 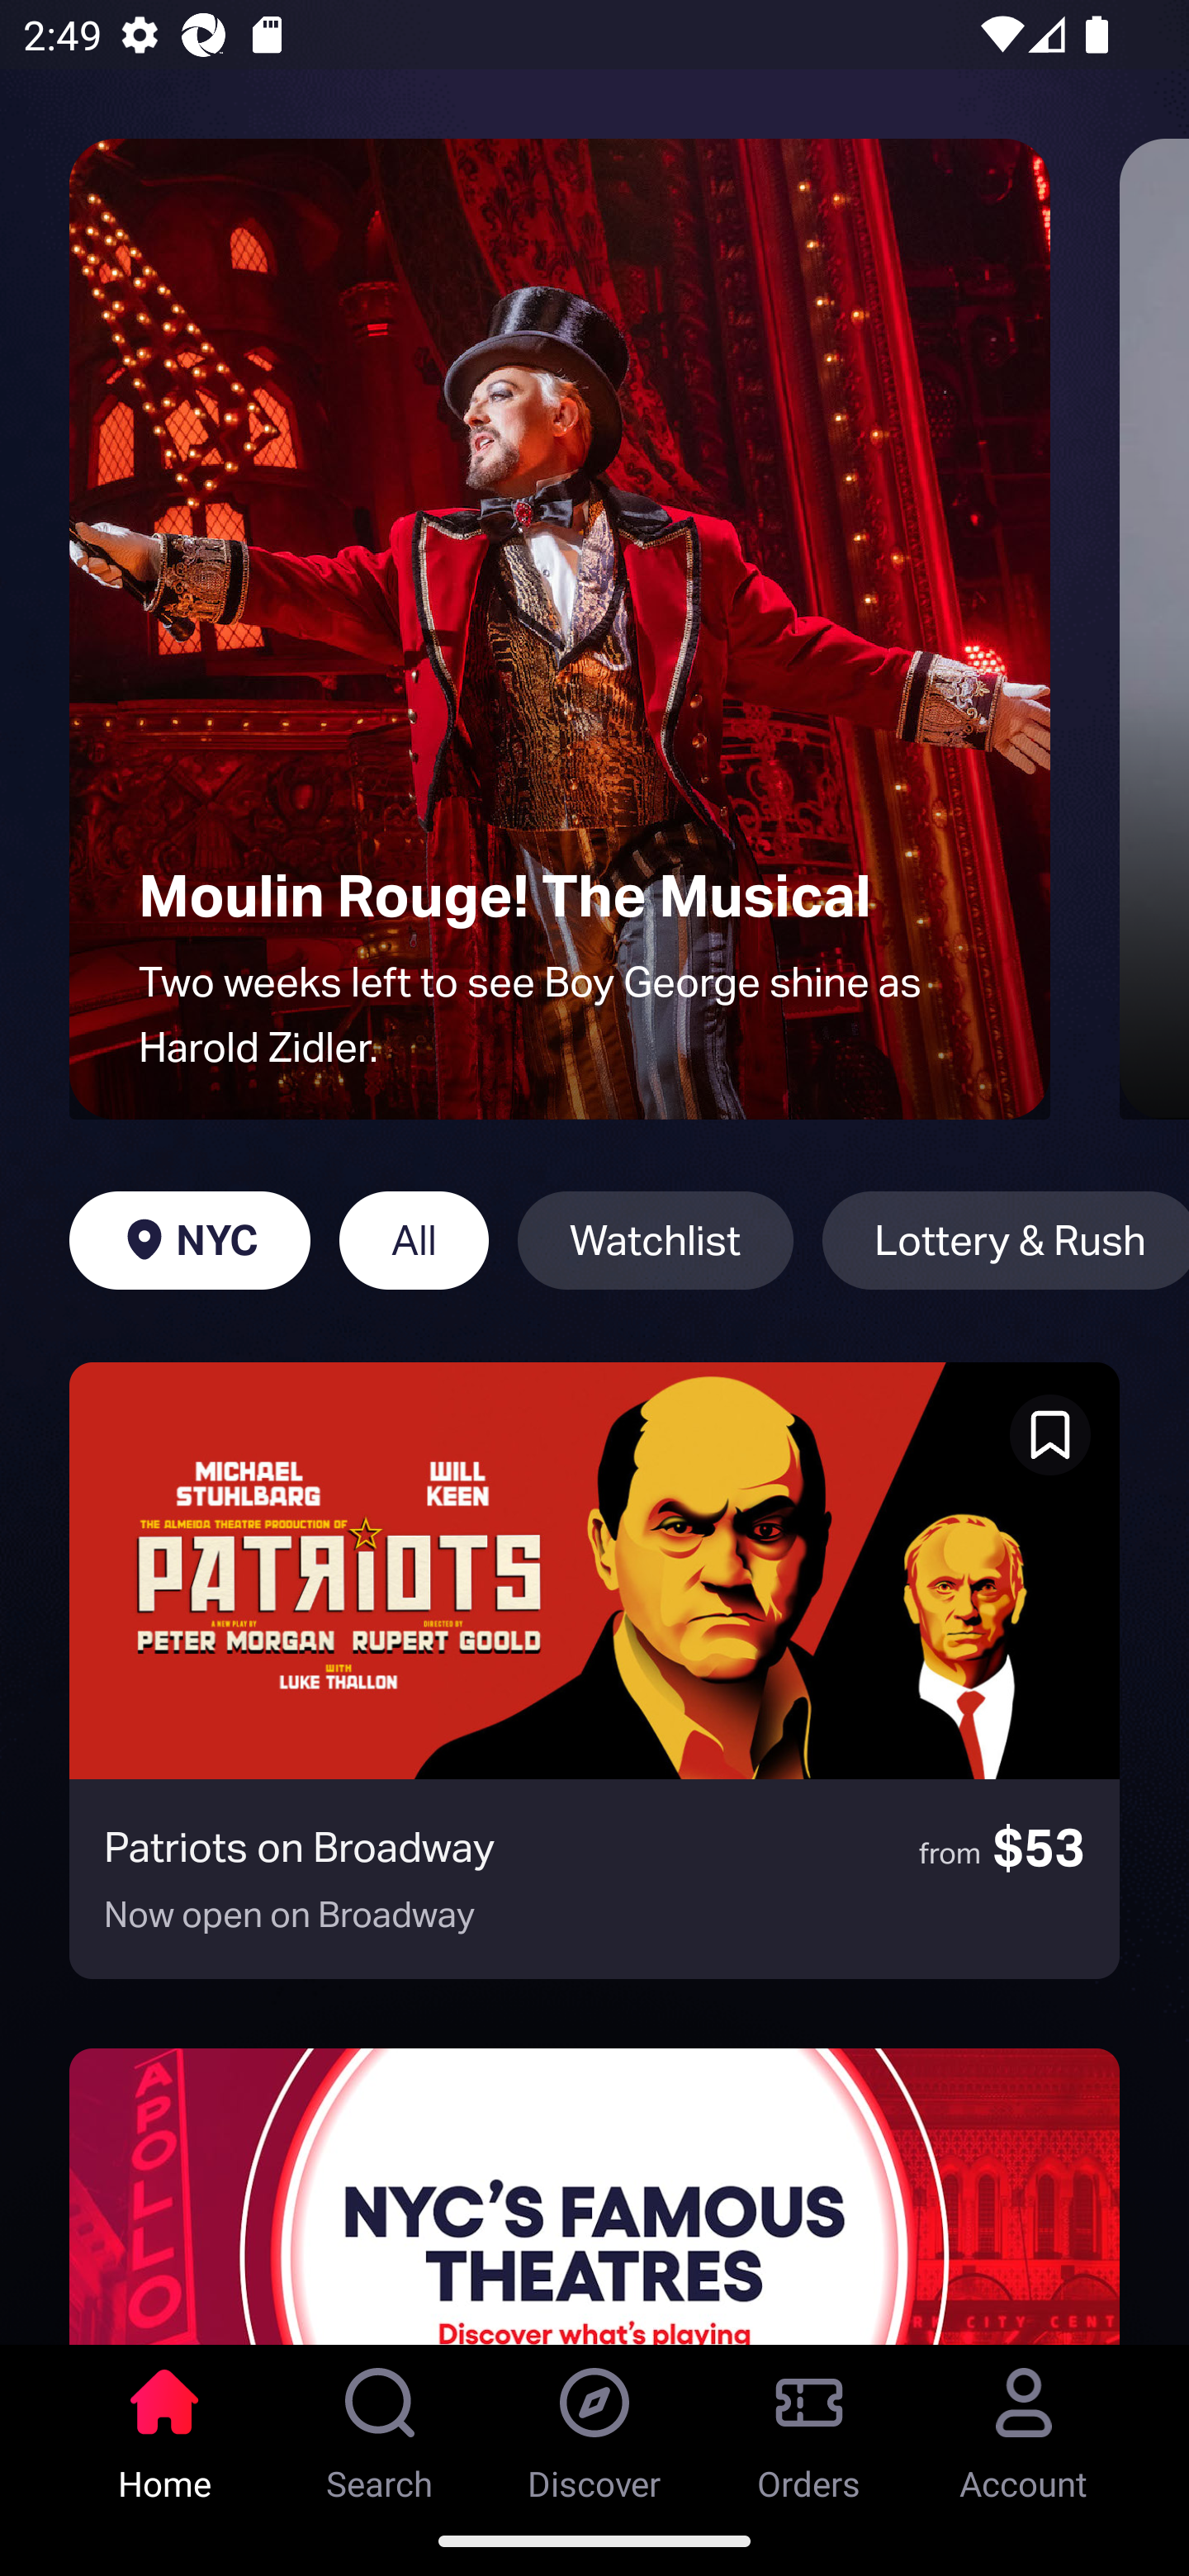 What do you see at coordinates (189, 1240) in the screenshot?
I see `NYC` at bounding box center [189, 1240].